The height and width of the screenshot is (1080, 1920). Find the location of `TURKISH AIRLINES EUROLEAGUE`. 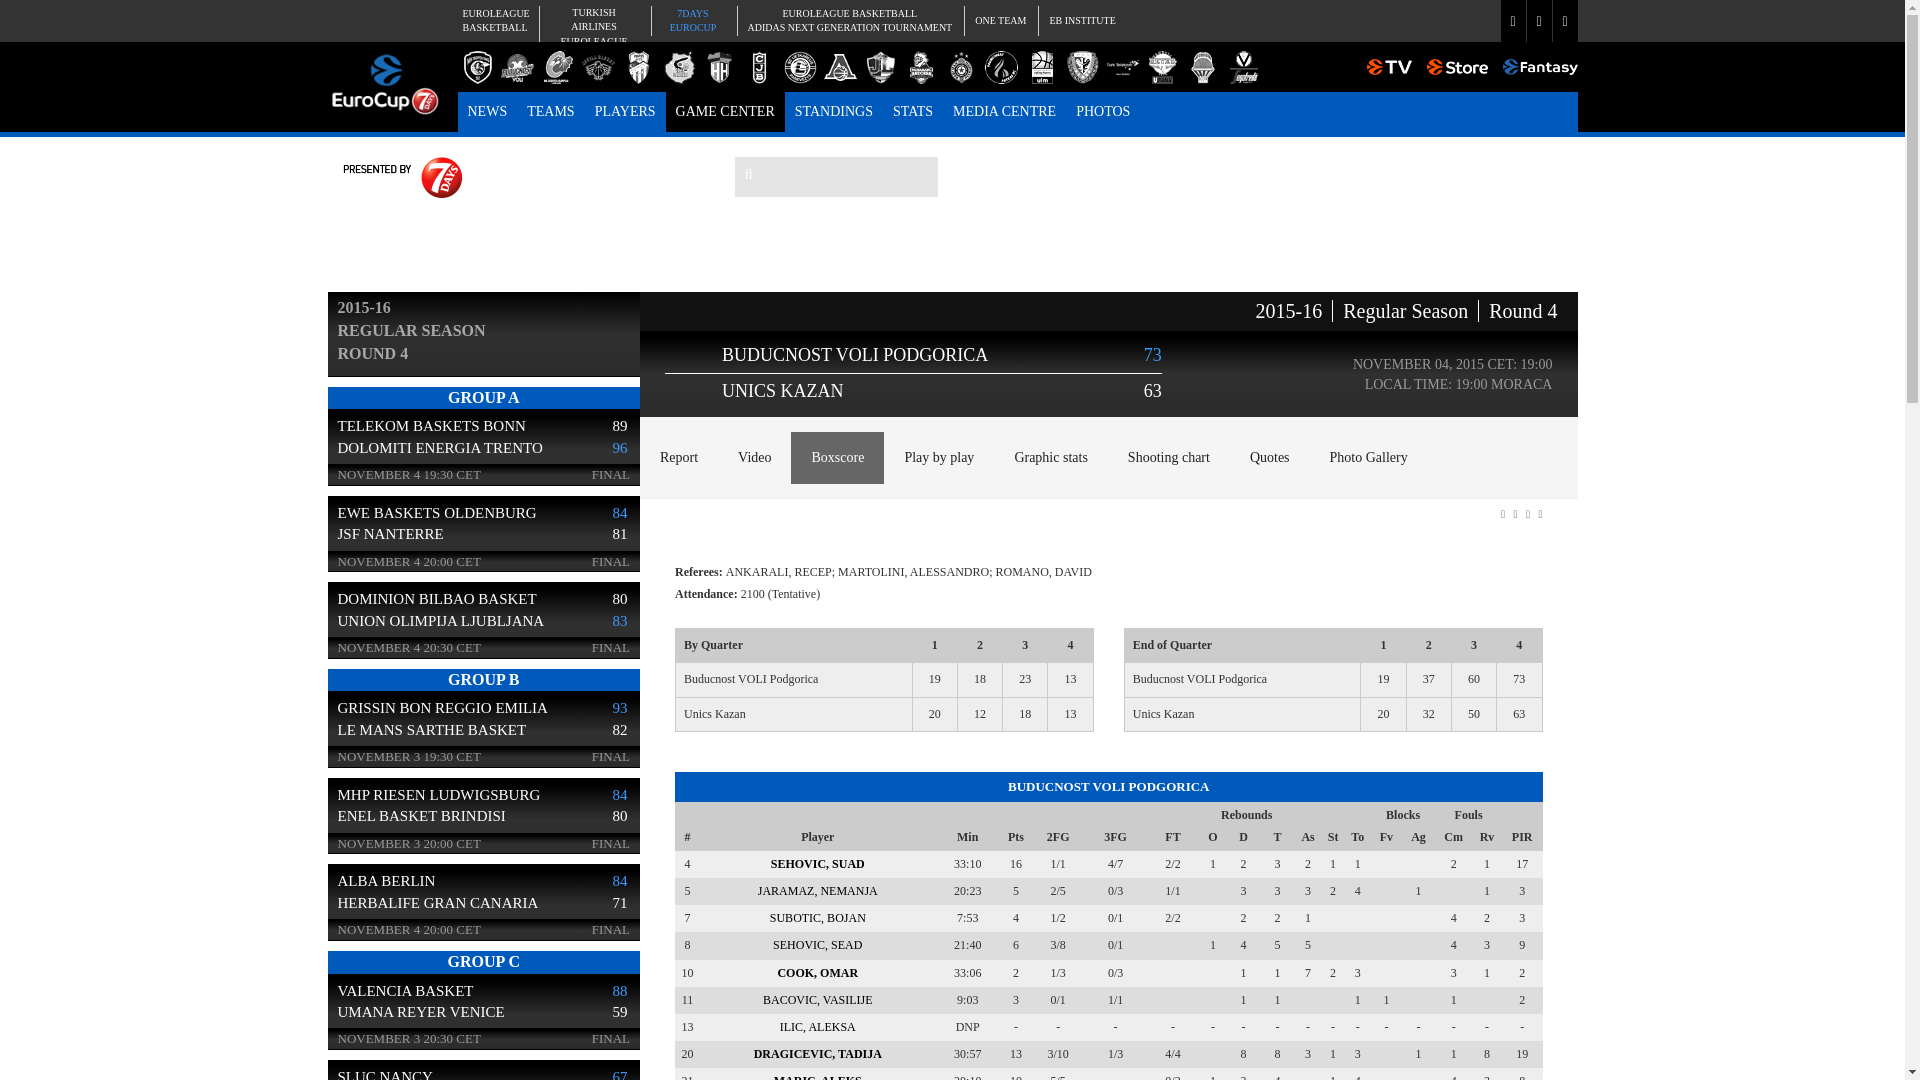

TURKISH AIRLINES EUROLEAGUE is located at coordinates (834, 111).